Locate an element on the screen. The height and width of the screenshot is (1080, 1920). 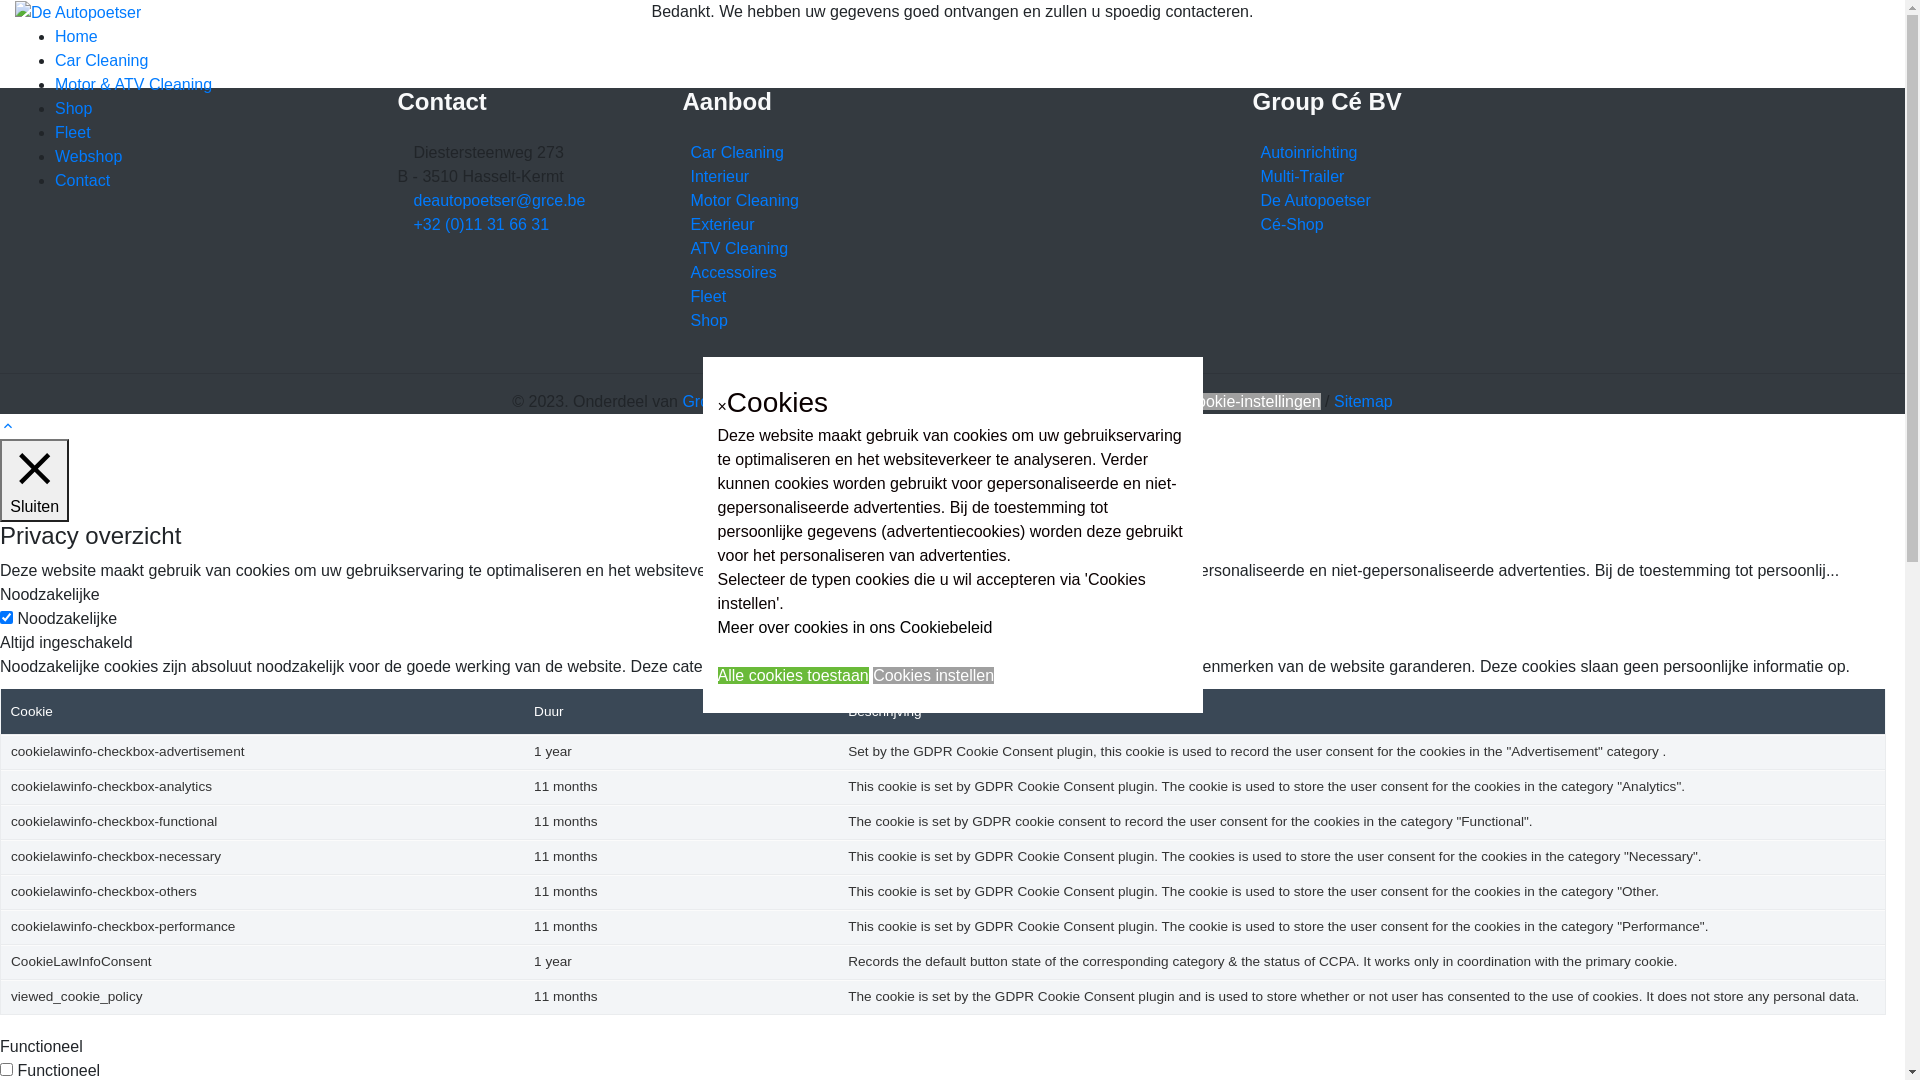
Accessoires is located at coordinates (729, 272).